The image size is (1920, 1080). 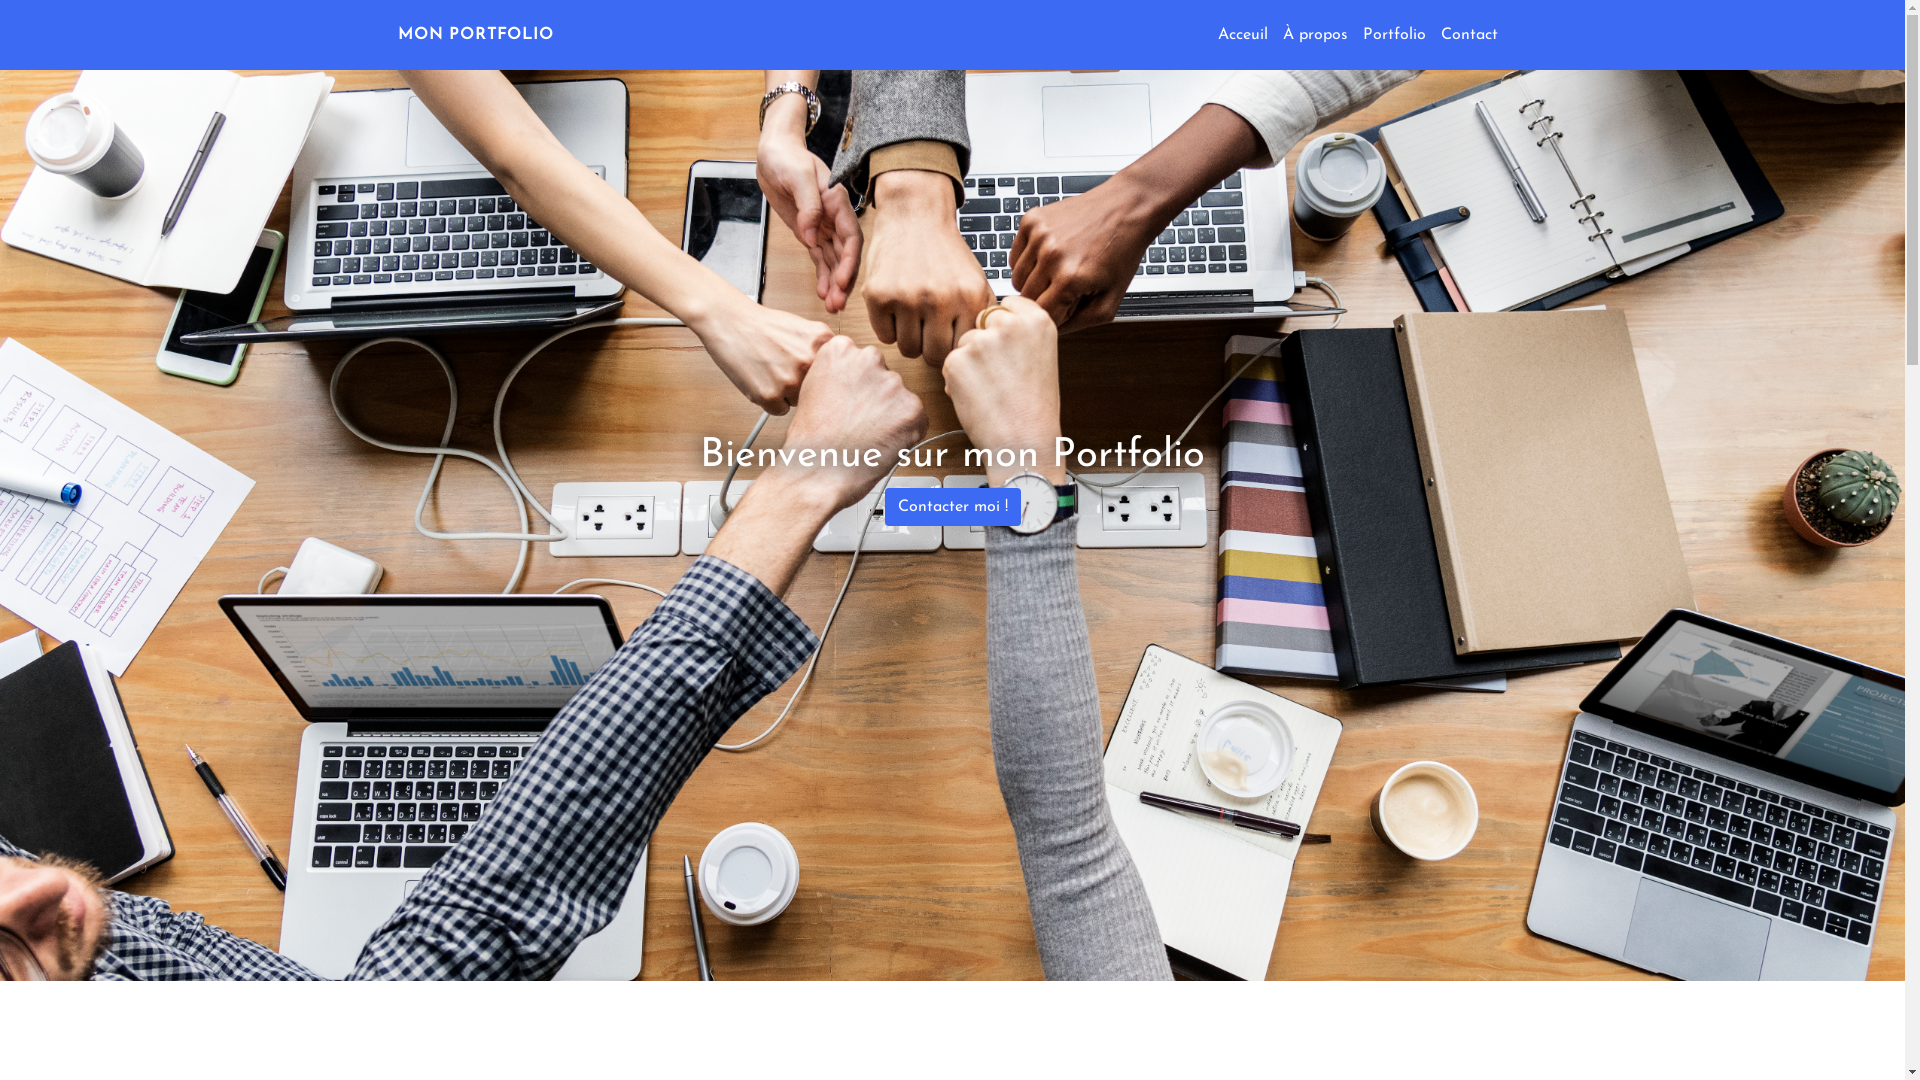 I want to click on Acceuil, so click(x=1246, y=35).